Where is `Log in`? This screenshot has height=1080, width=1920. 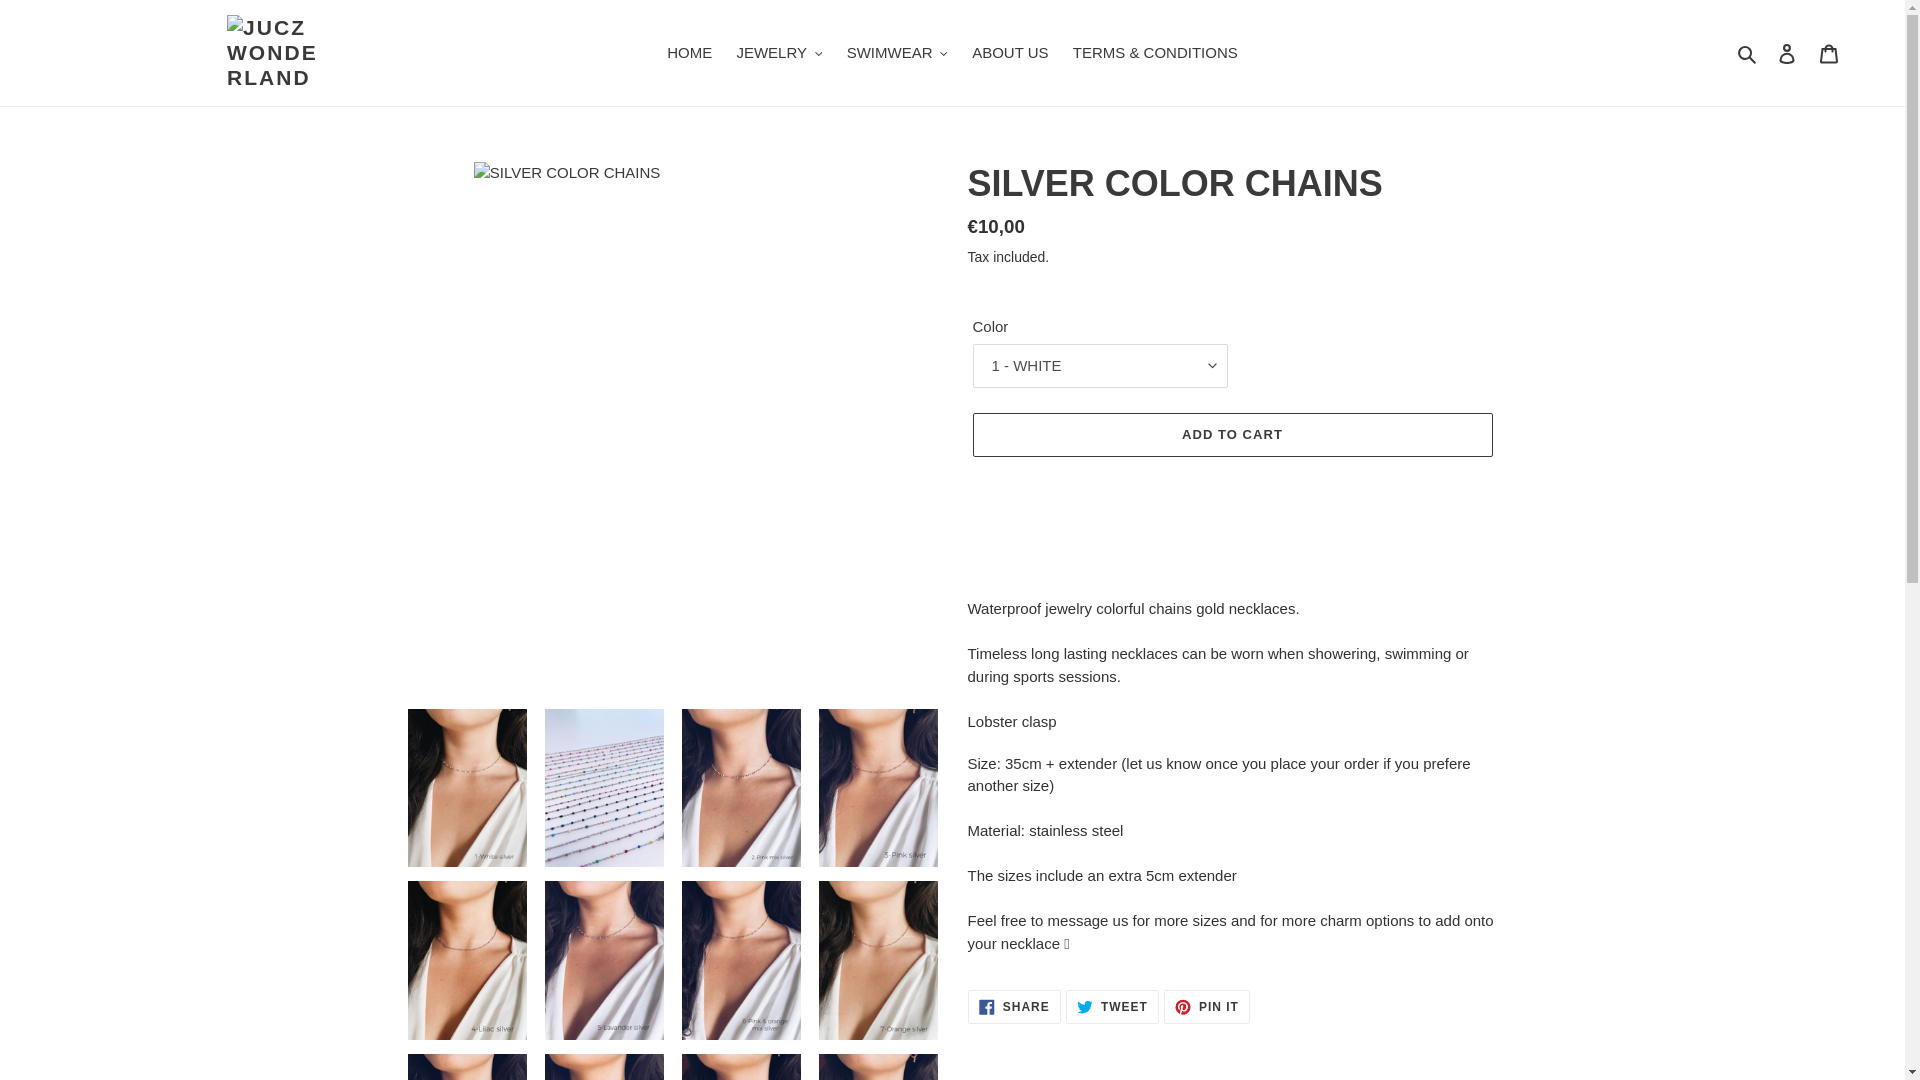 Log in is located at coordinates (1787, 53).